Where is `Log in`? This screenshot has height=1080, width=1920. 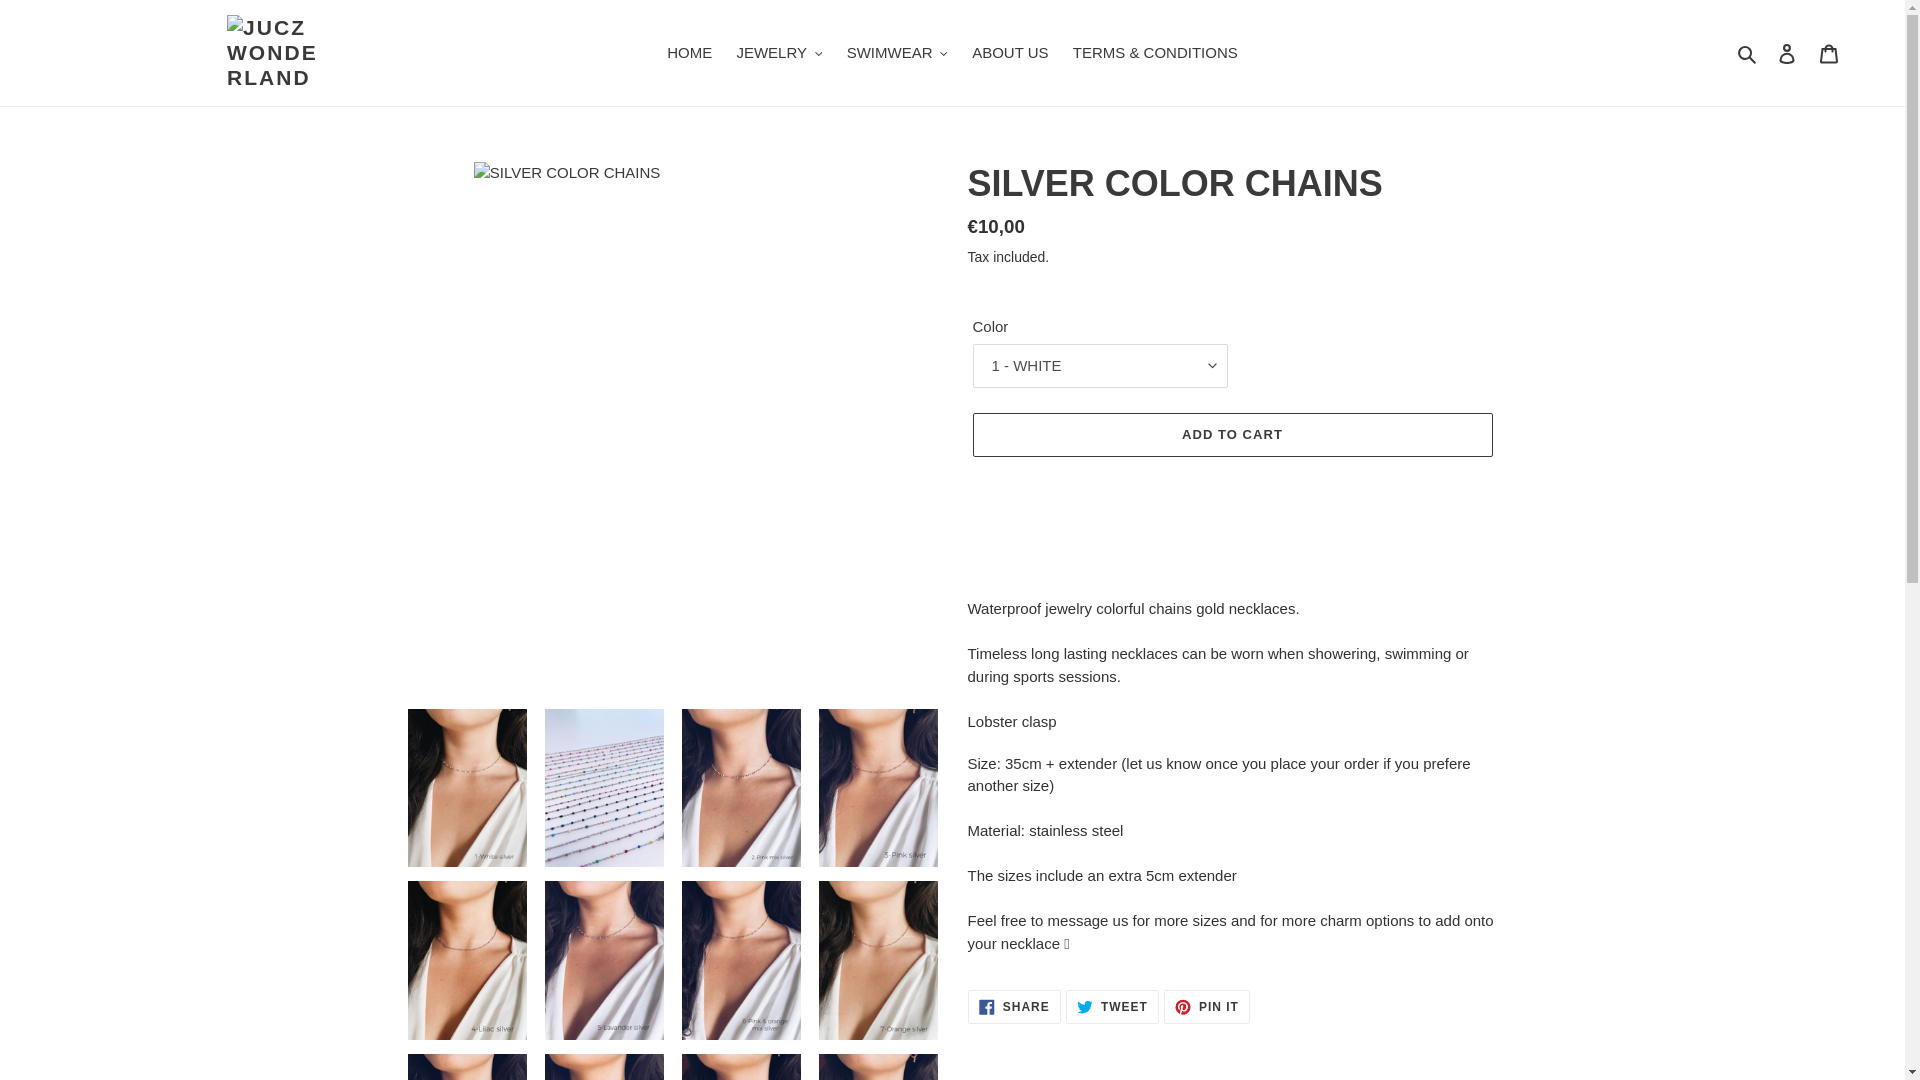 Log in is located at coordinates (1787, 53).